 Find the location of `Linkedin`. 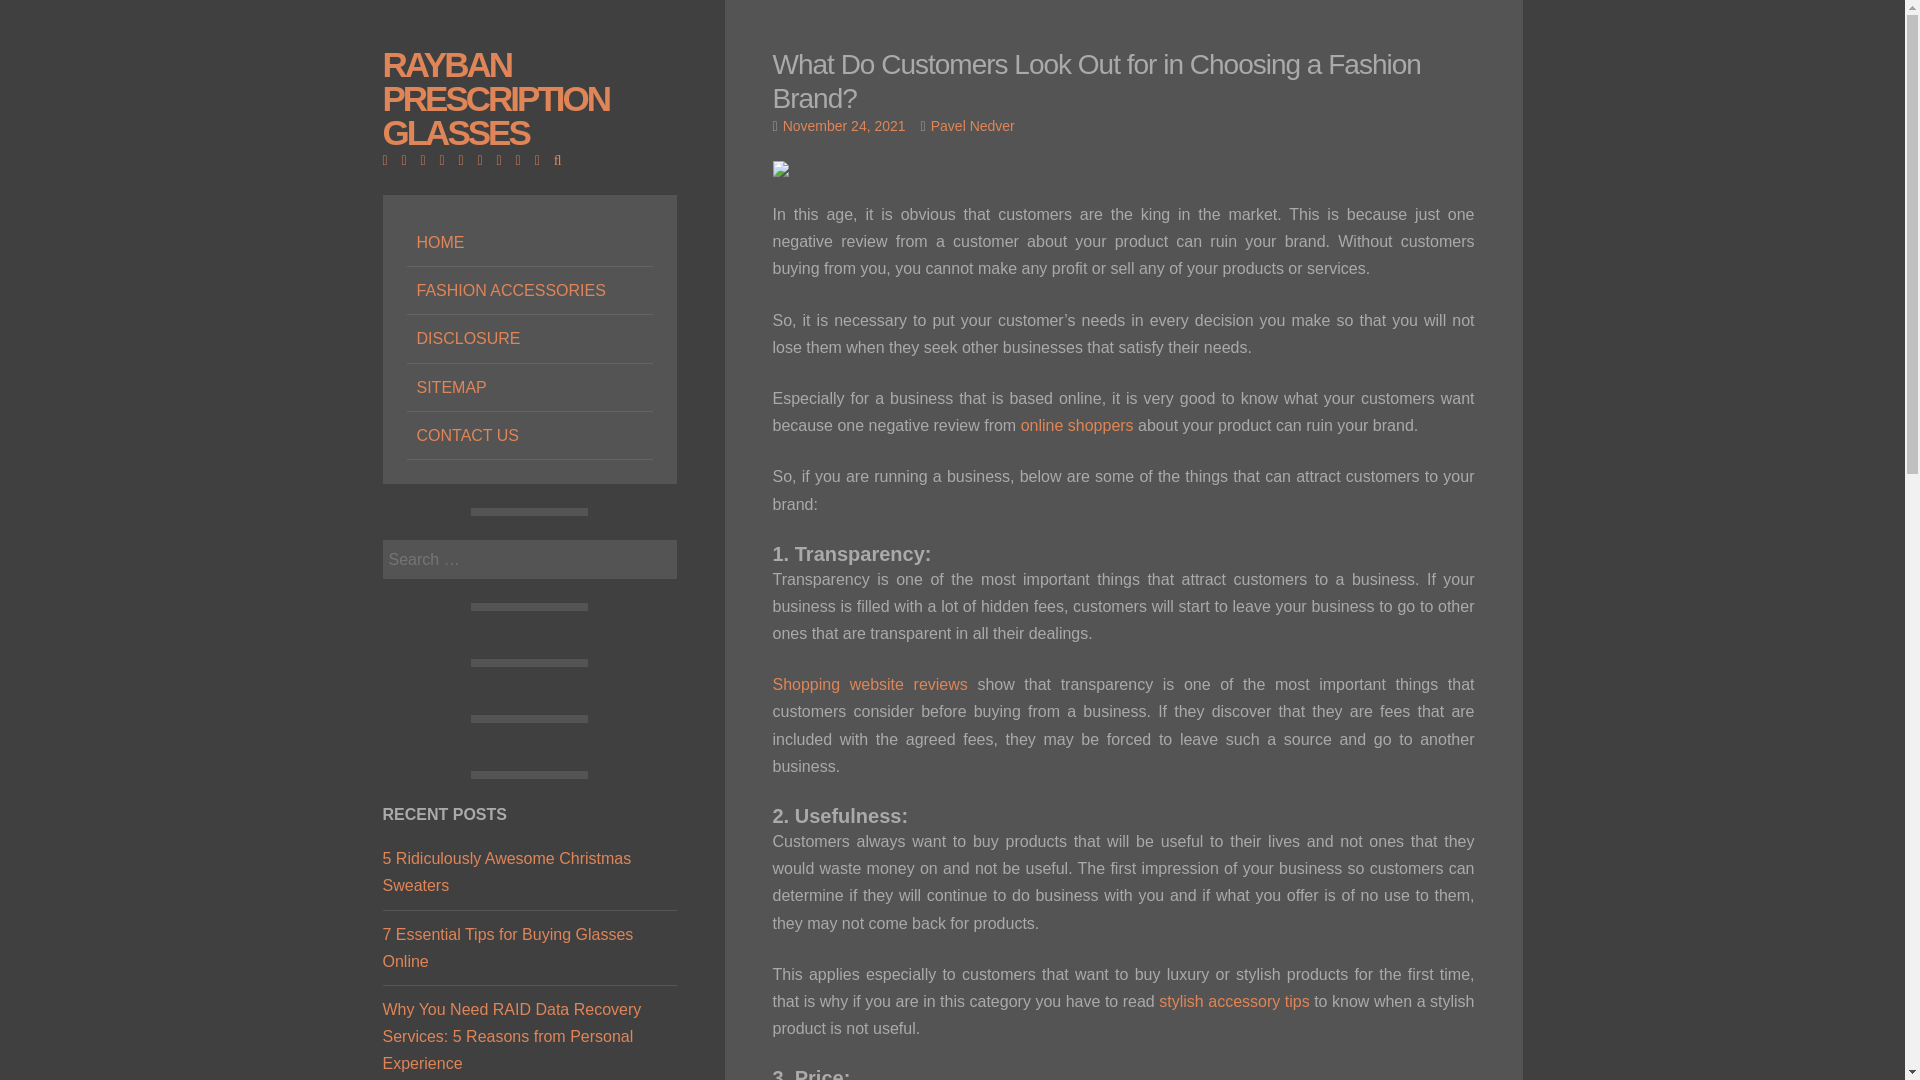

Linkedin is located at coordinates (447, 160).